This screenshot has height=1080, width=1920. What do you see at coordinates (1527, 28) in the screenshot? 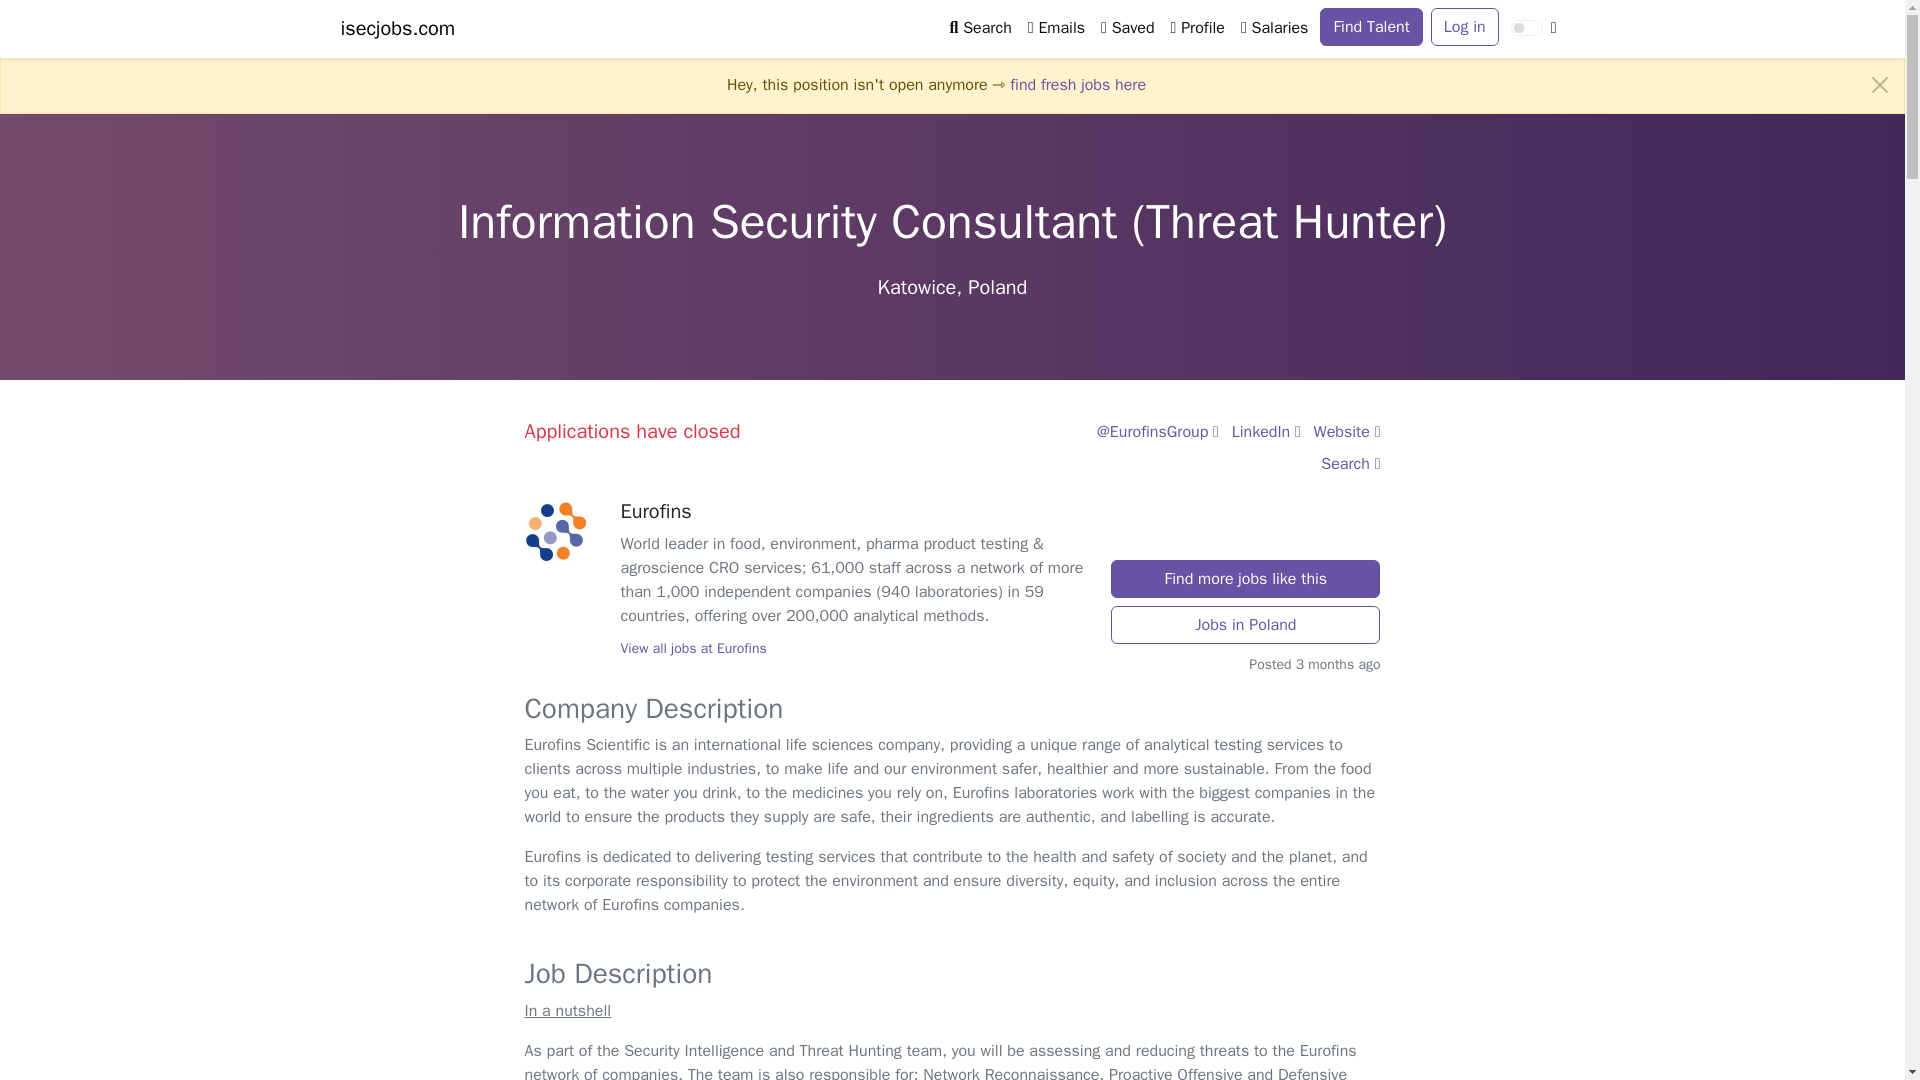
I see `on` at bounding box center [1527, 28].